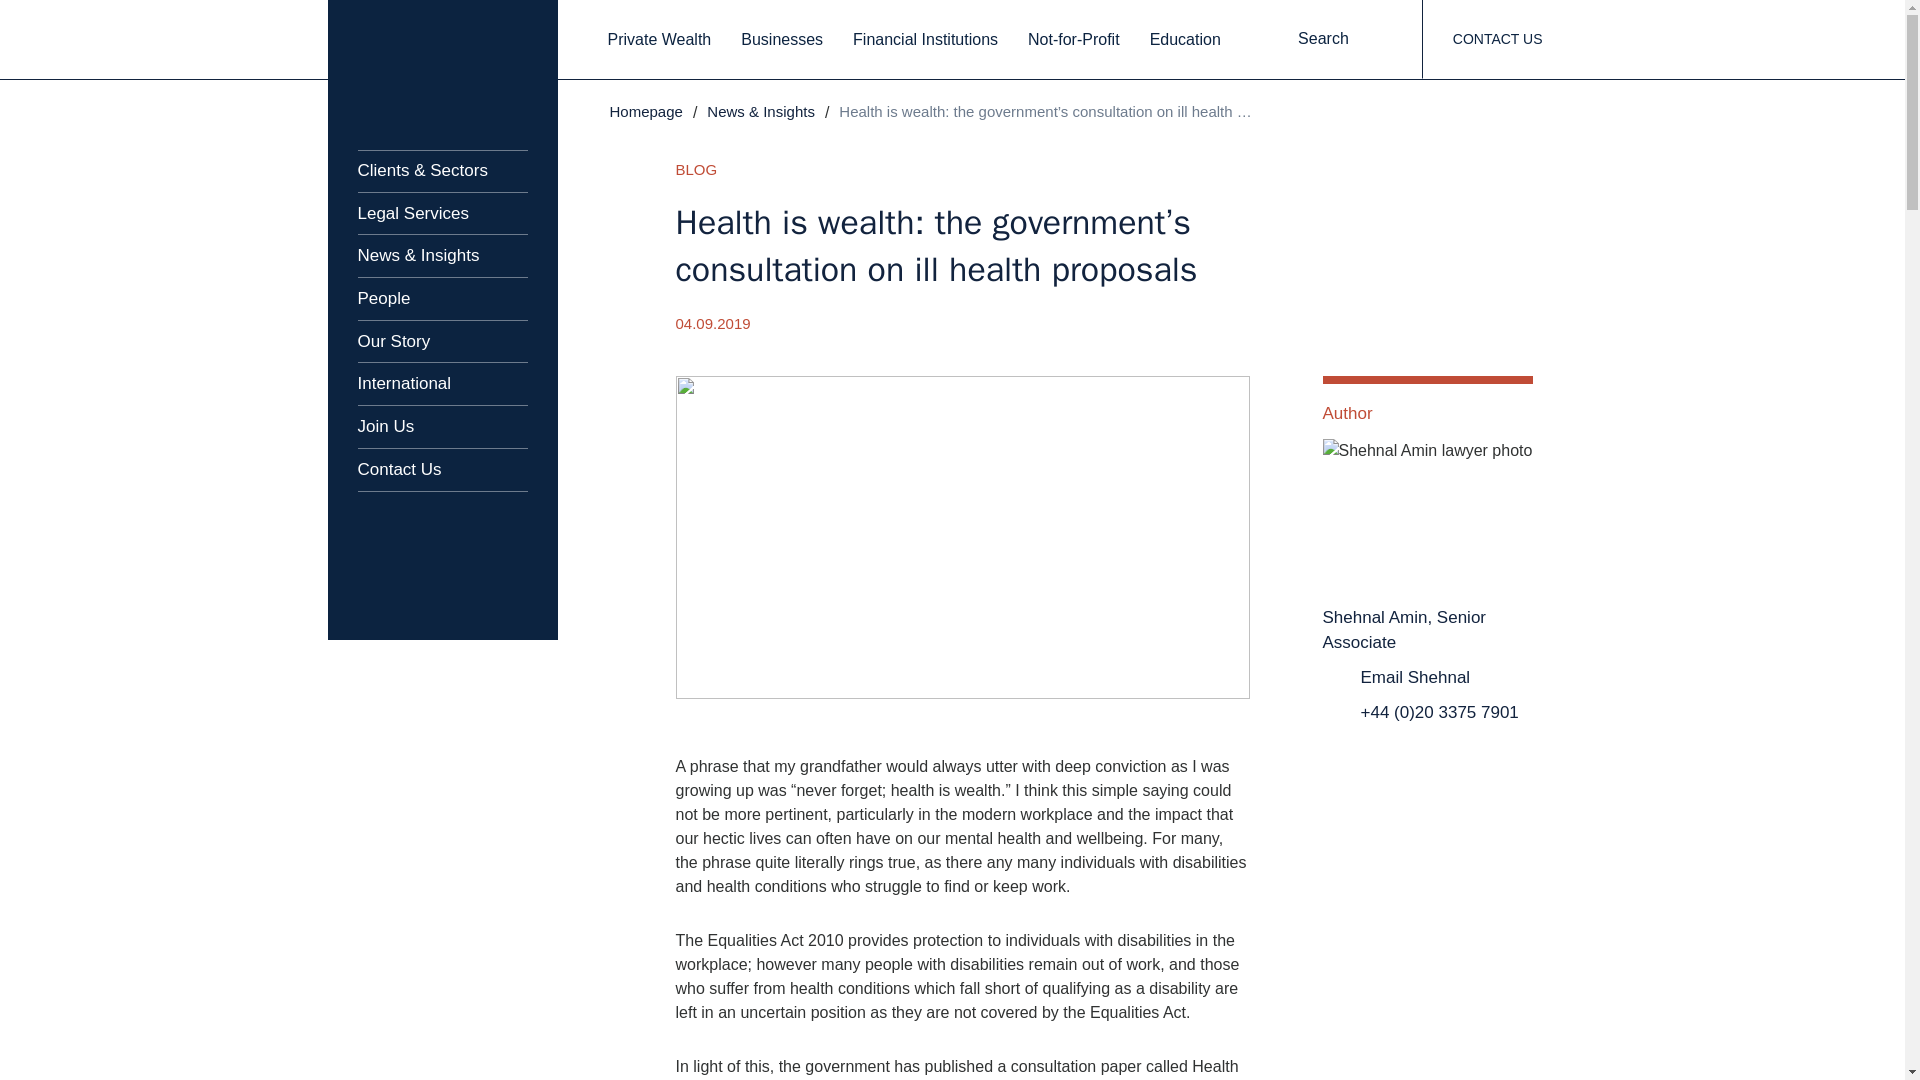 The width and height of the screenshot is (1920, 1080). Describe the element at coordinates (925, 40) in the screenshot. I see `Financial Institutions` at that location.